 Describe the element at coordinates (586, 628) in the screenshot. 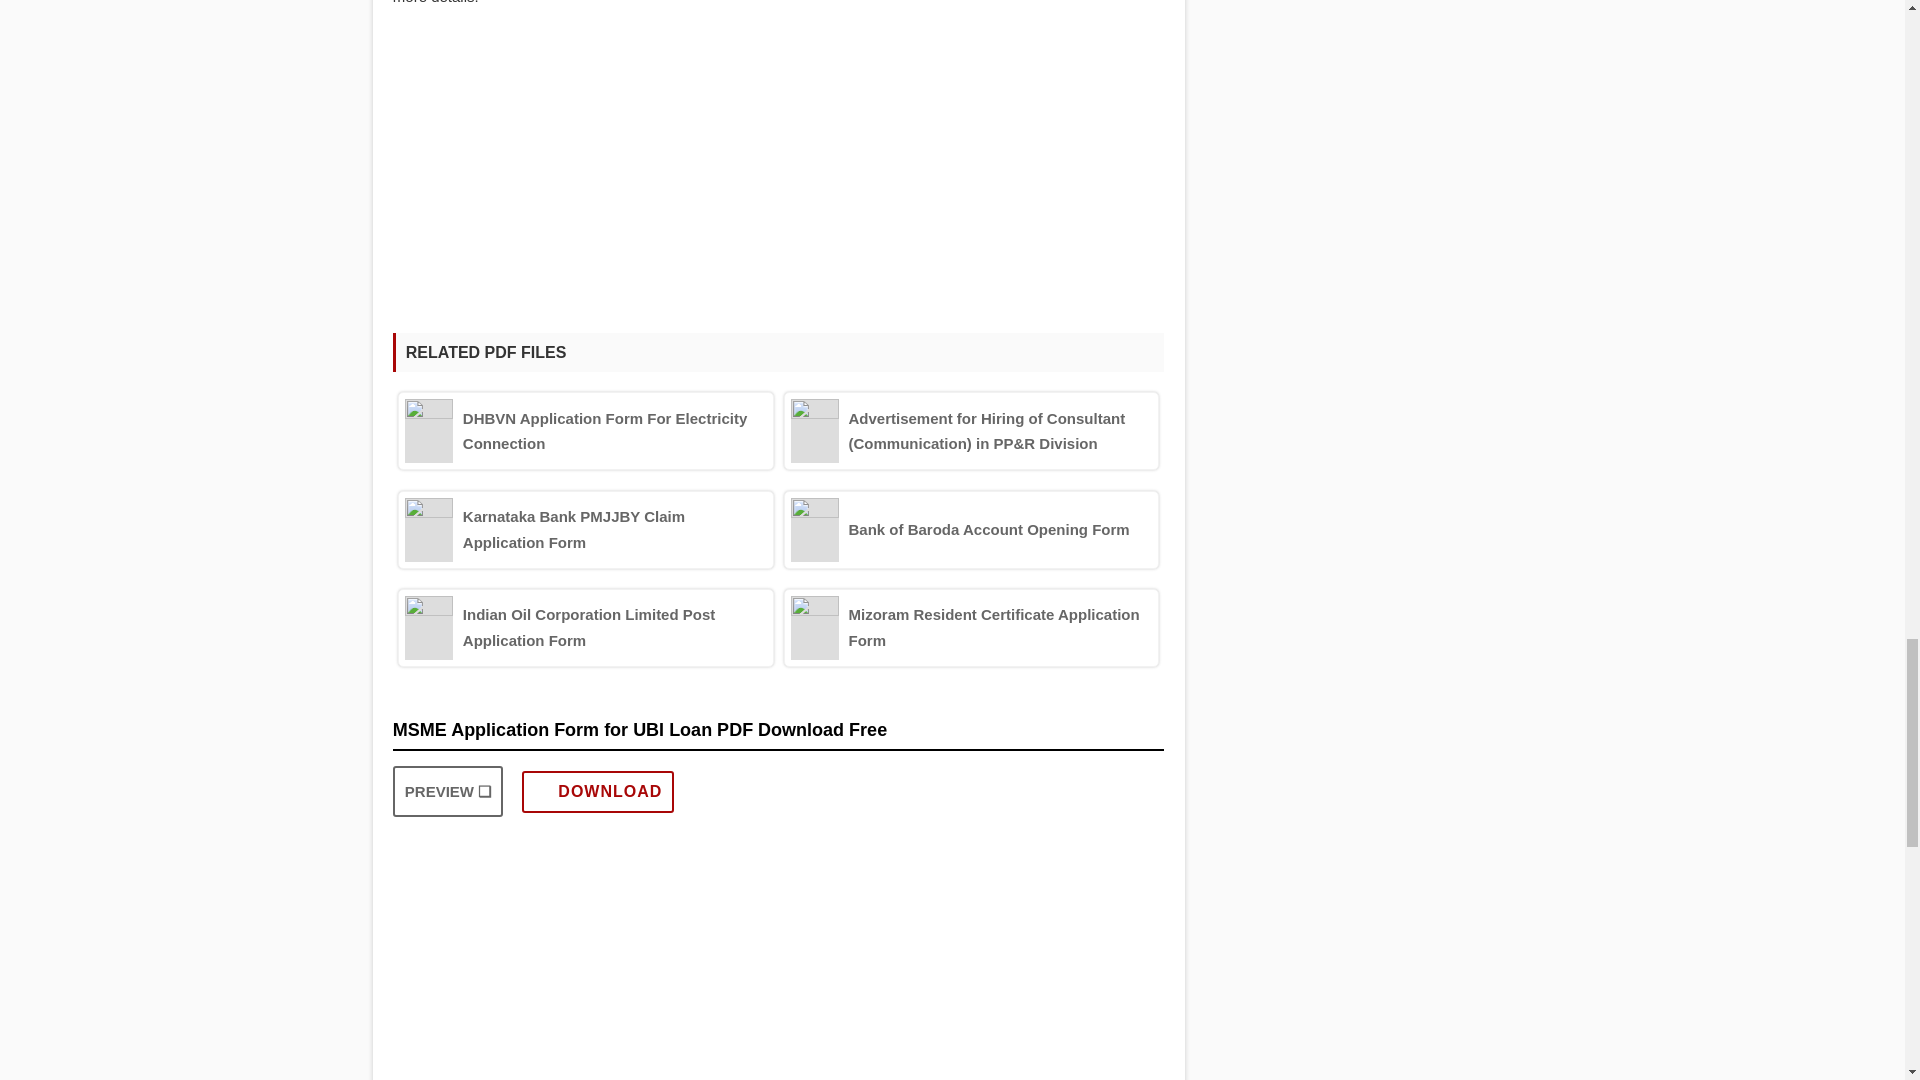

I see `Indian Oil Corporation Limited Post Application Form` at that location.